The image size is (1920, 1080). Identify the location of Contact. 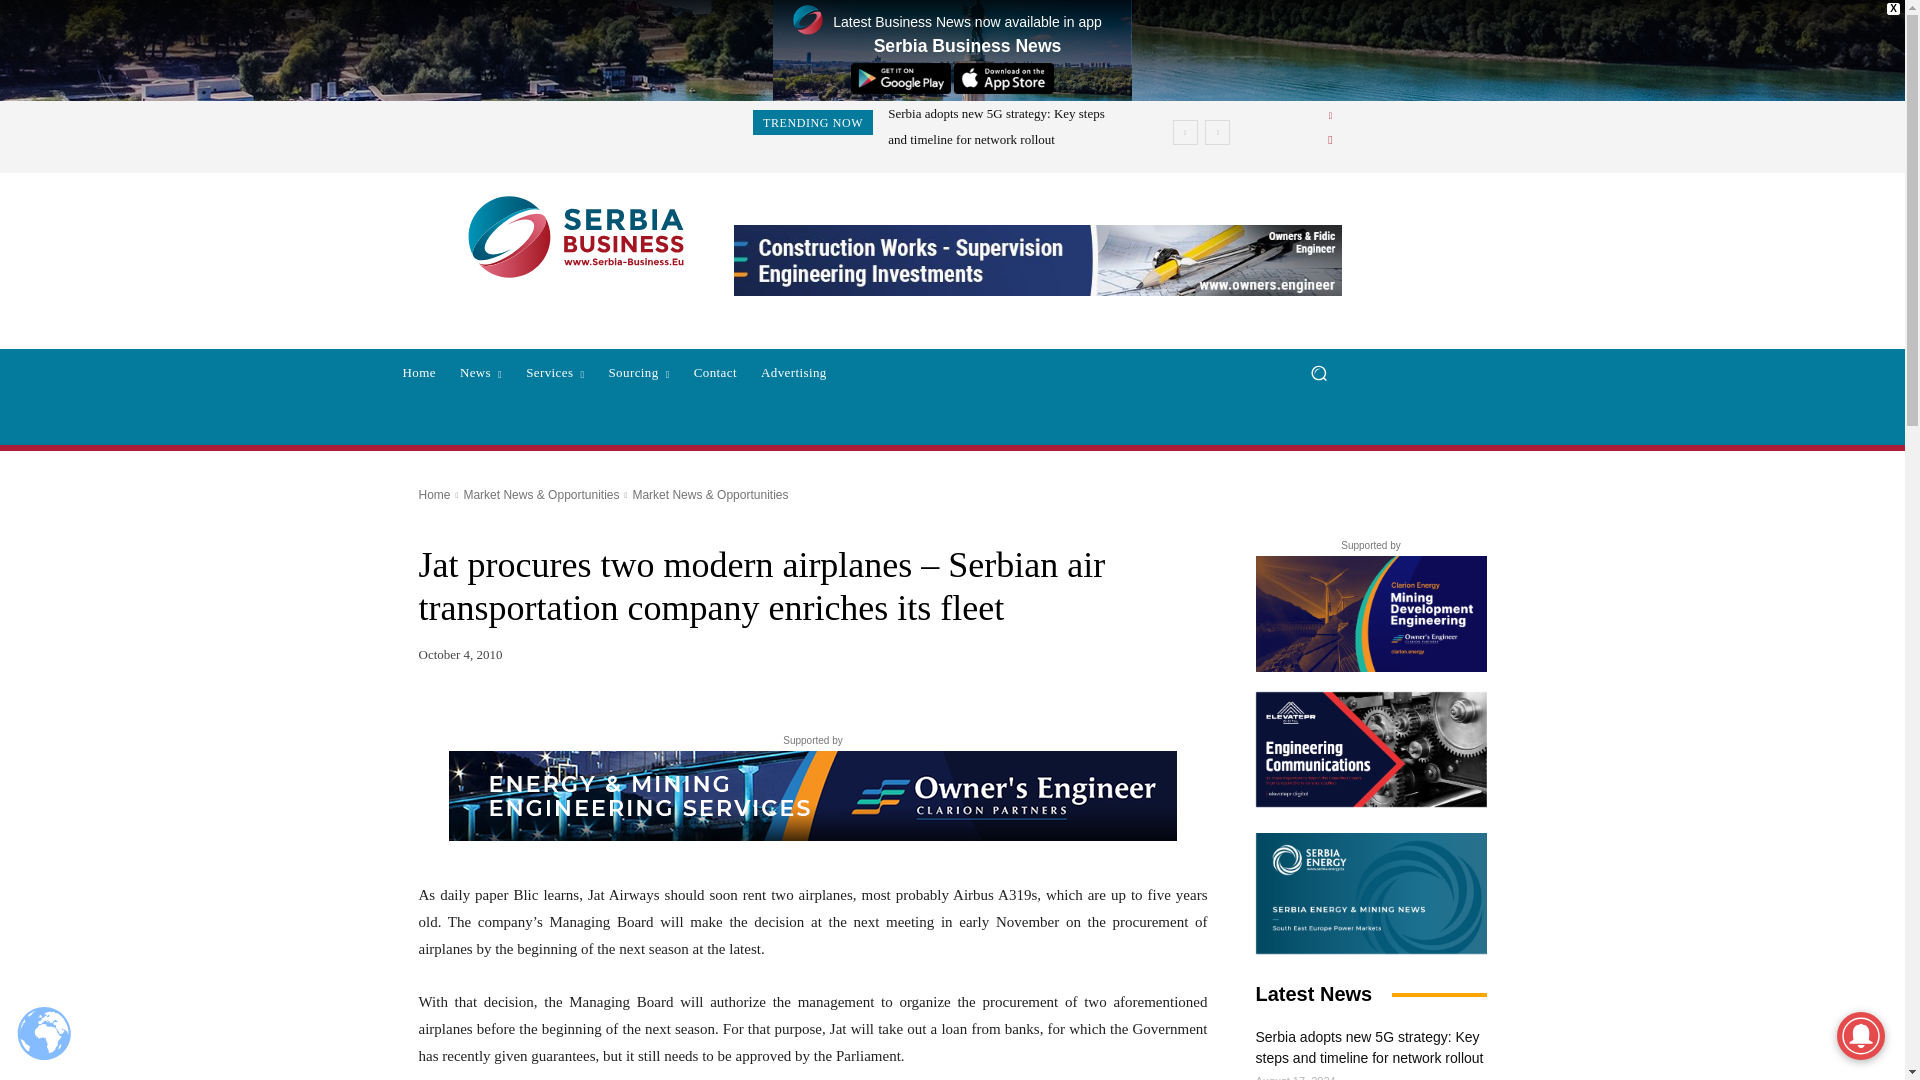
(714, 372).